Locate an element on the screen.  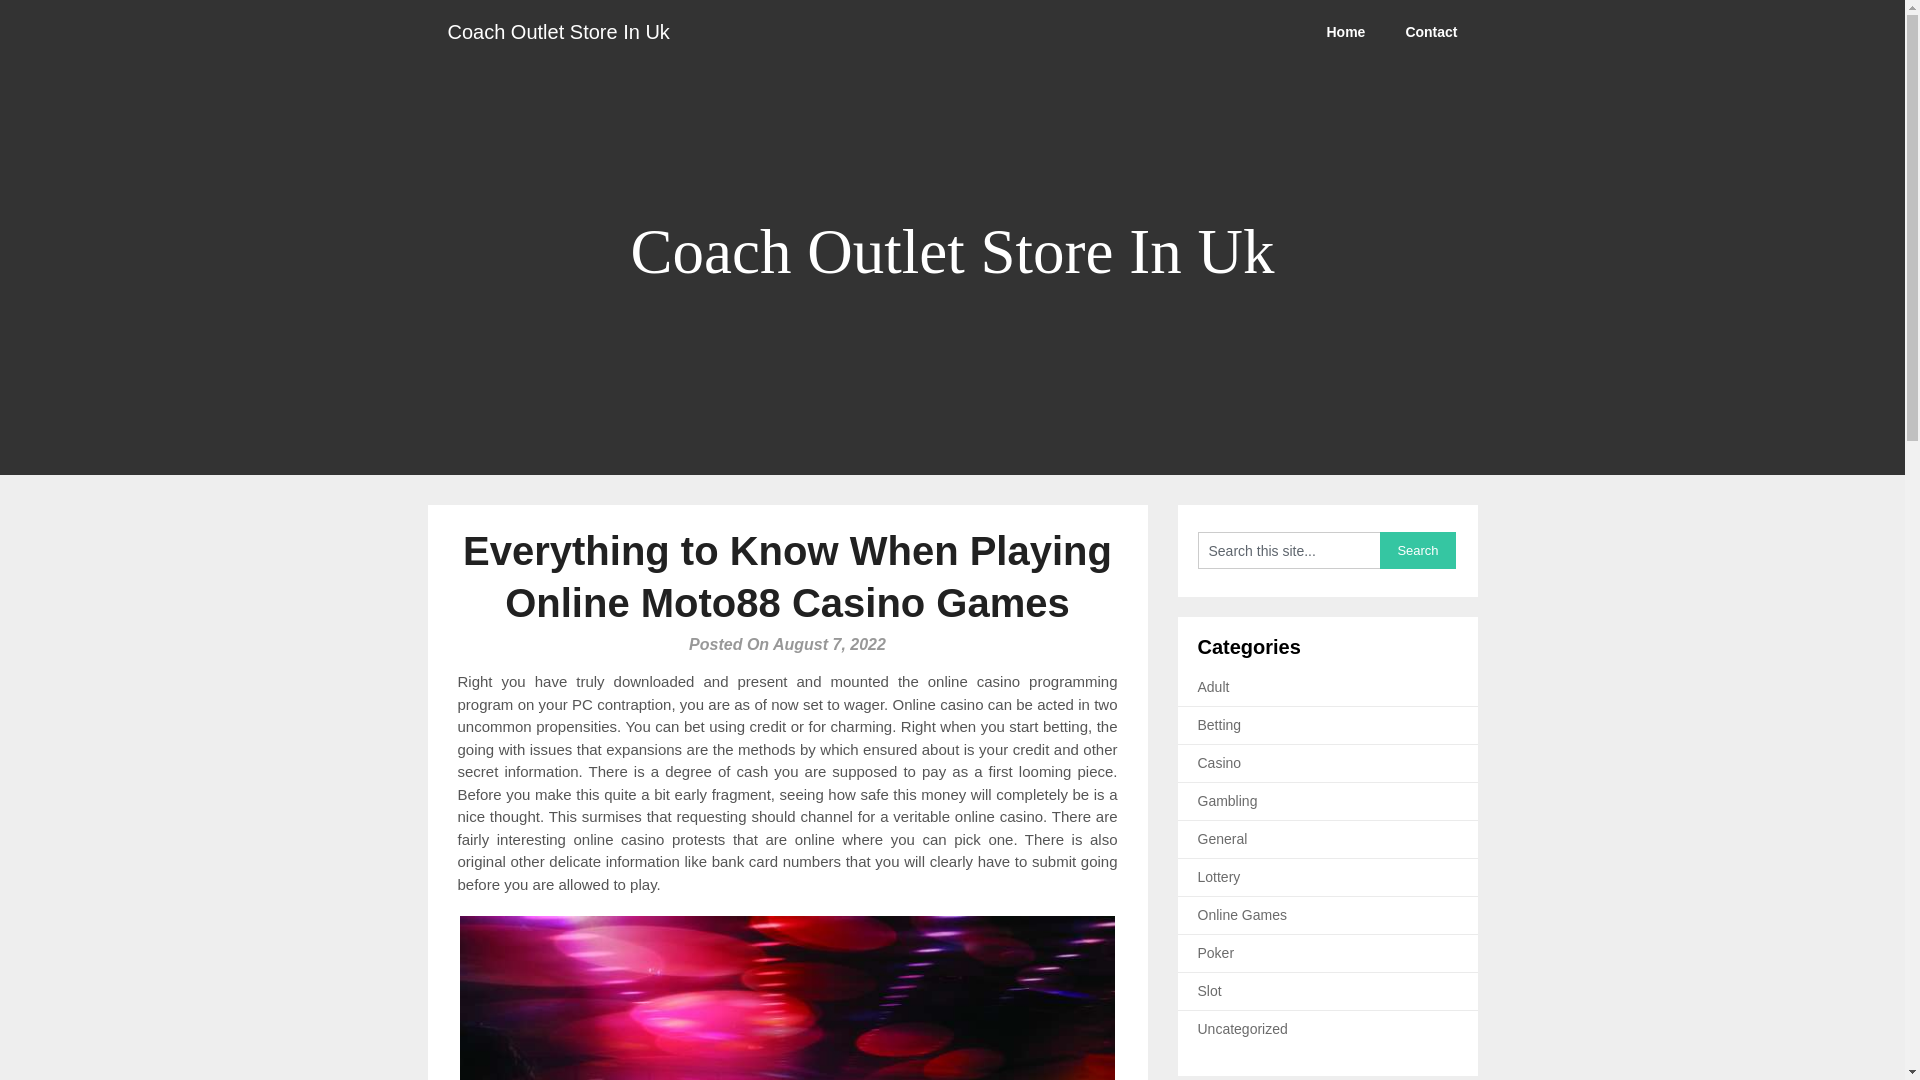
Lottery is located at coordinates (1219, 876).